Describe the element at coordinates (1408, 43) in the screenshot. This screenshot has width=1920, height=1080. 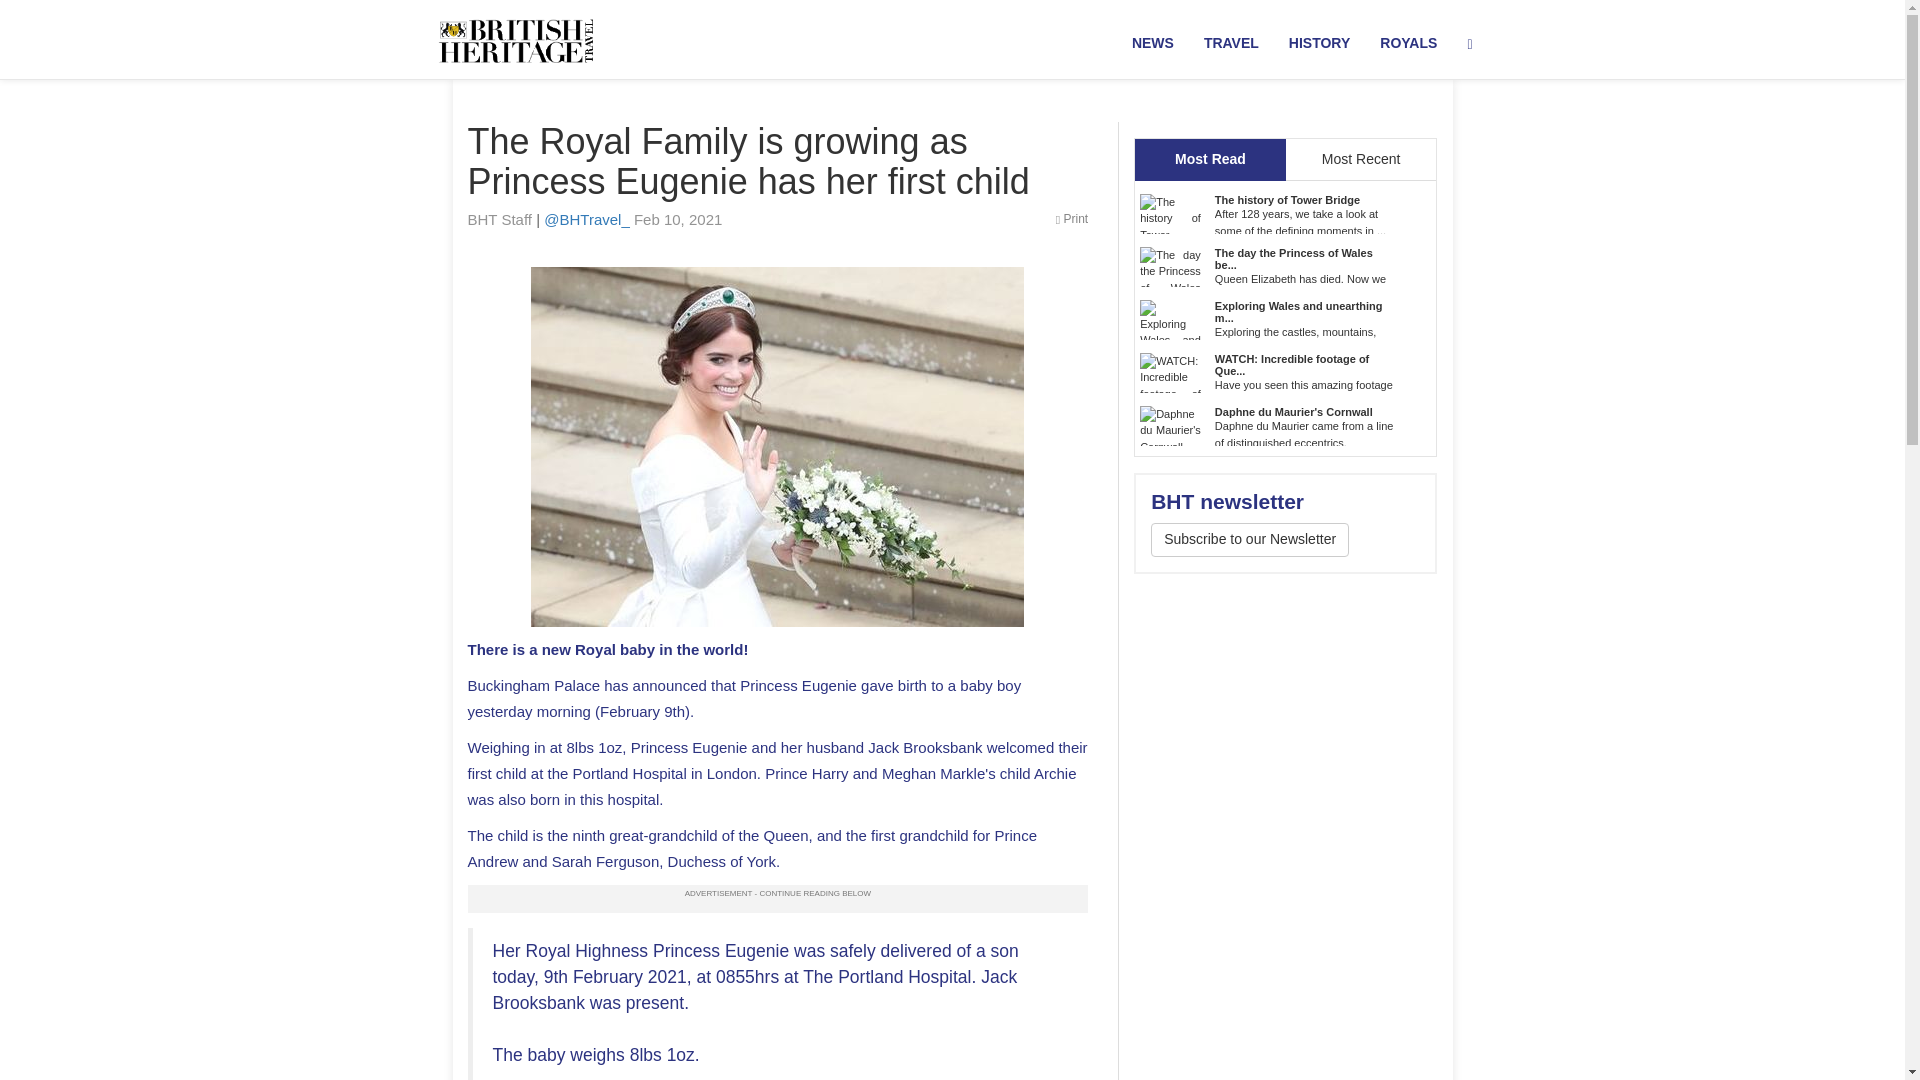
I see `ROYALS` at that location.